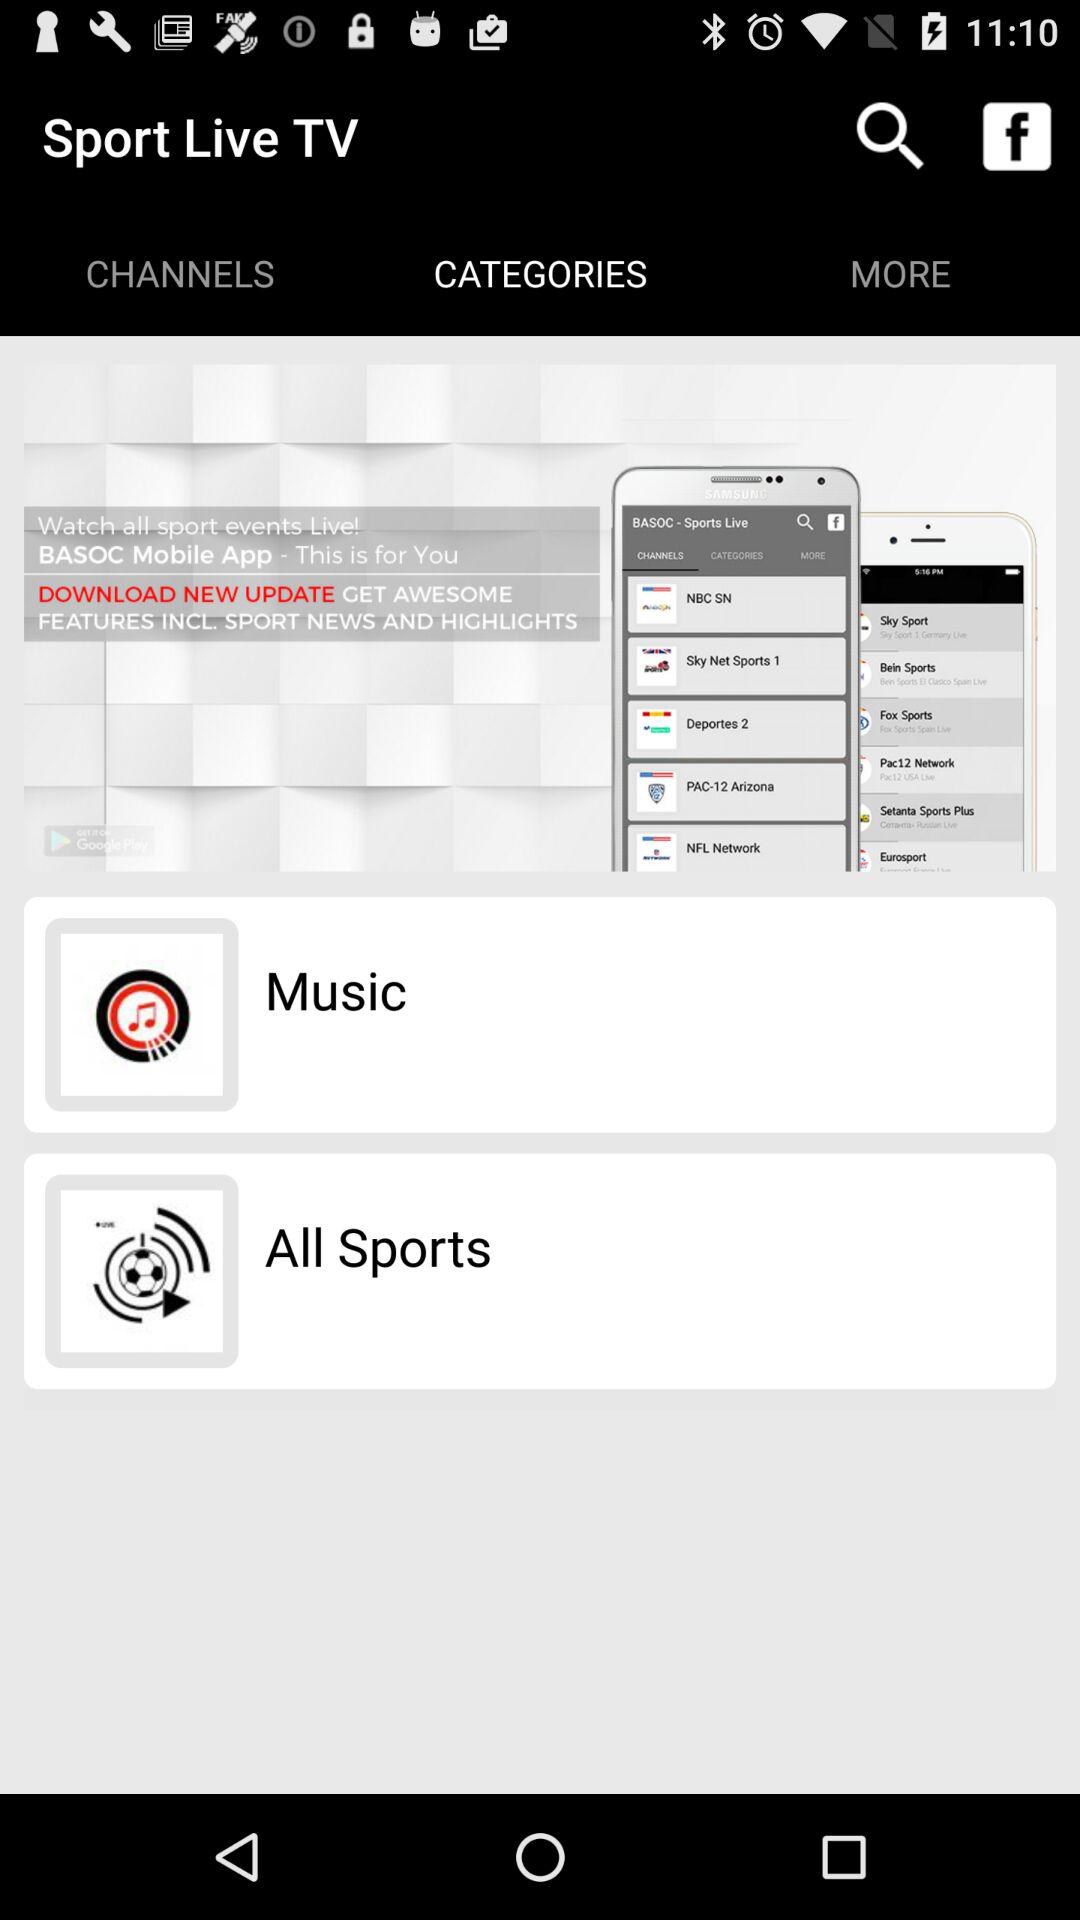 The width and height of the screenshot is (1080, 1920). I want to click on turn on the icon above the more item, so click(1016, 136).